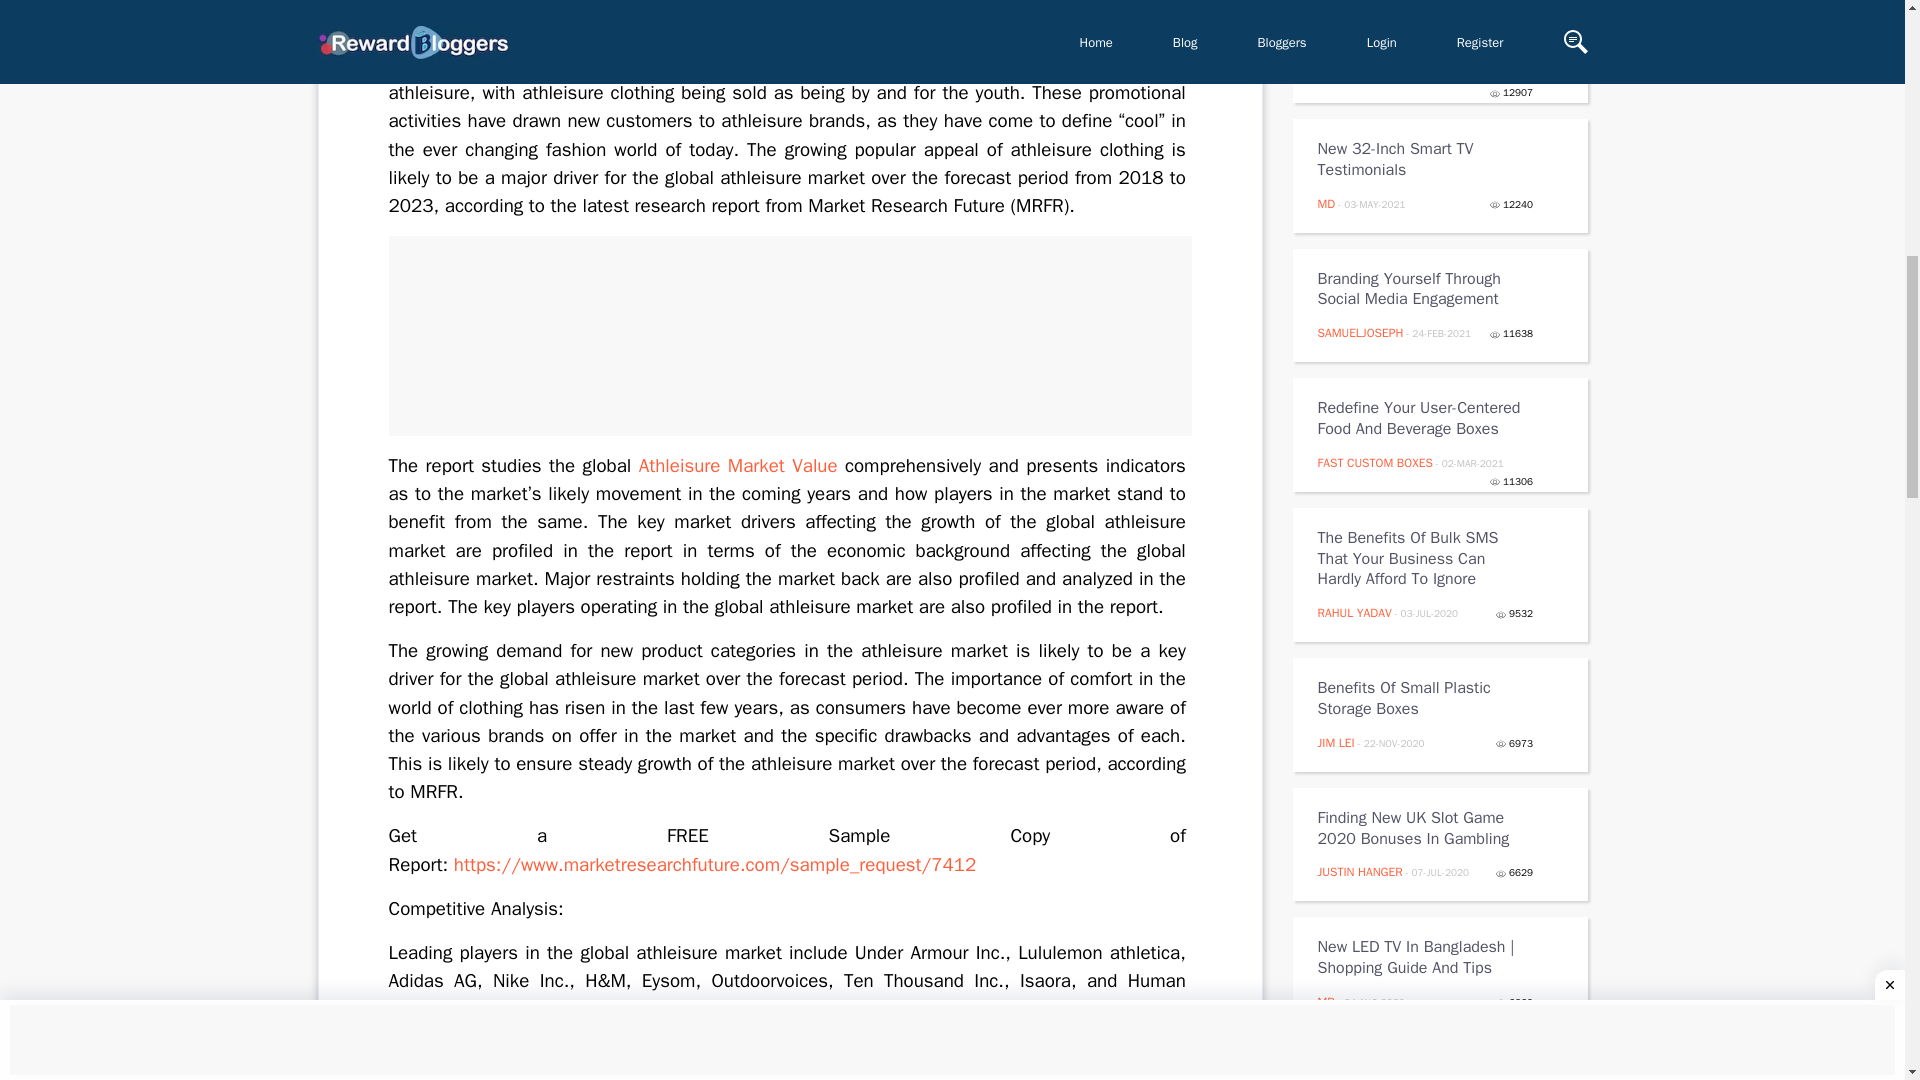 The width and height of the screenshot is (1920, 1080). Describe the element at coordinates (1326, 203) in the screenshot. I see `MD` at that location.